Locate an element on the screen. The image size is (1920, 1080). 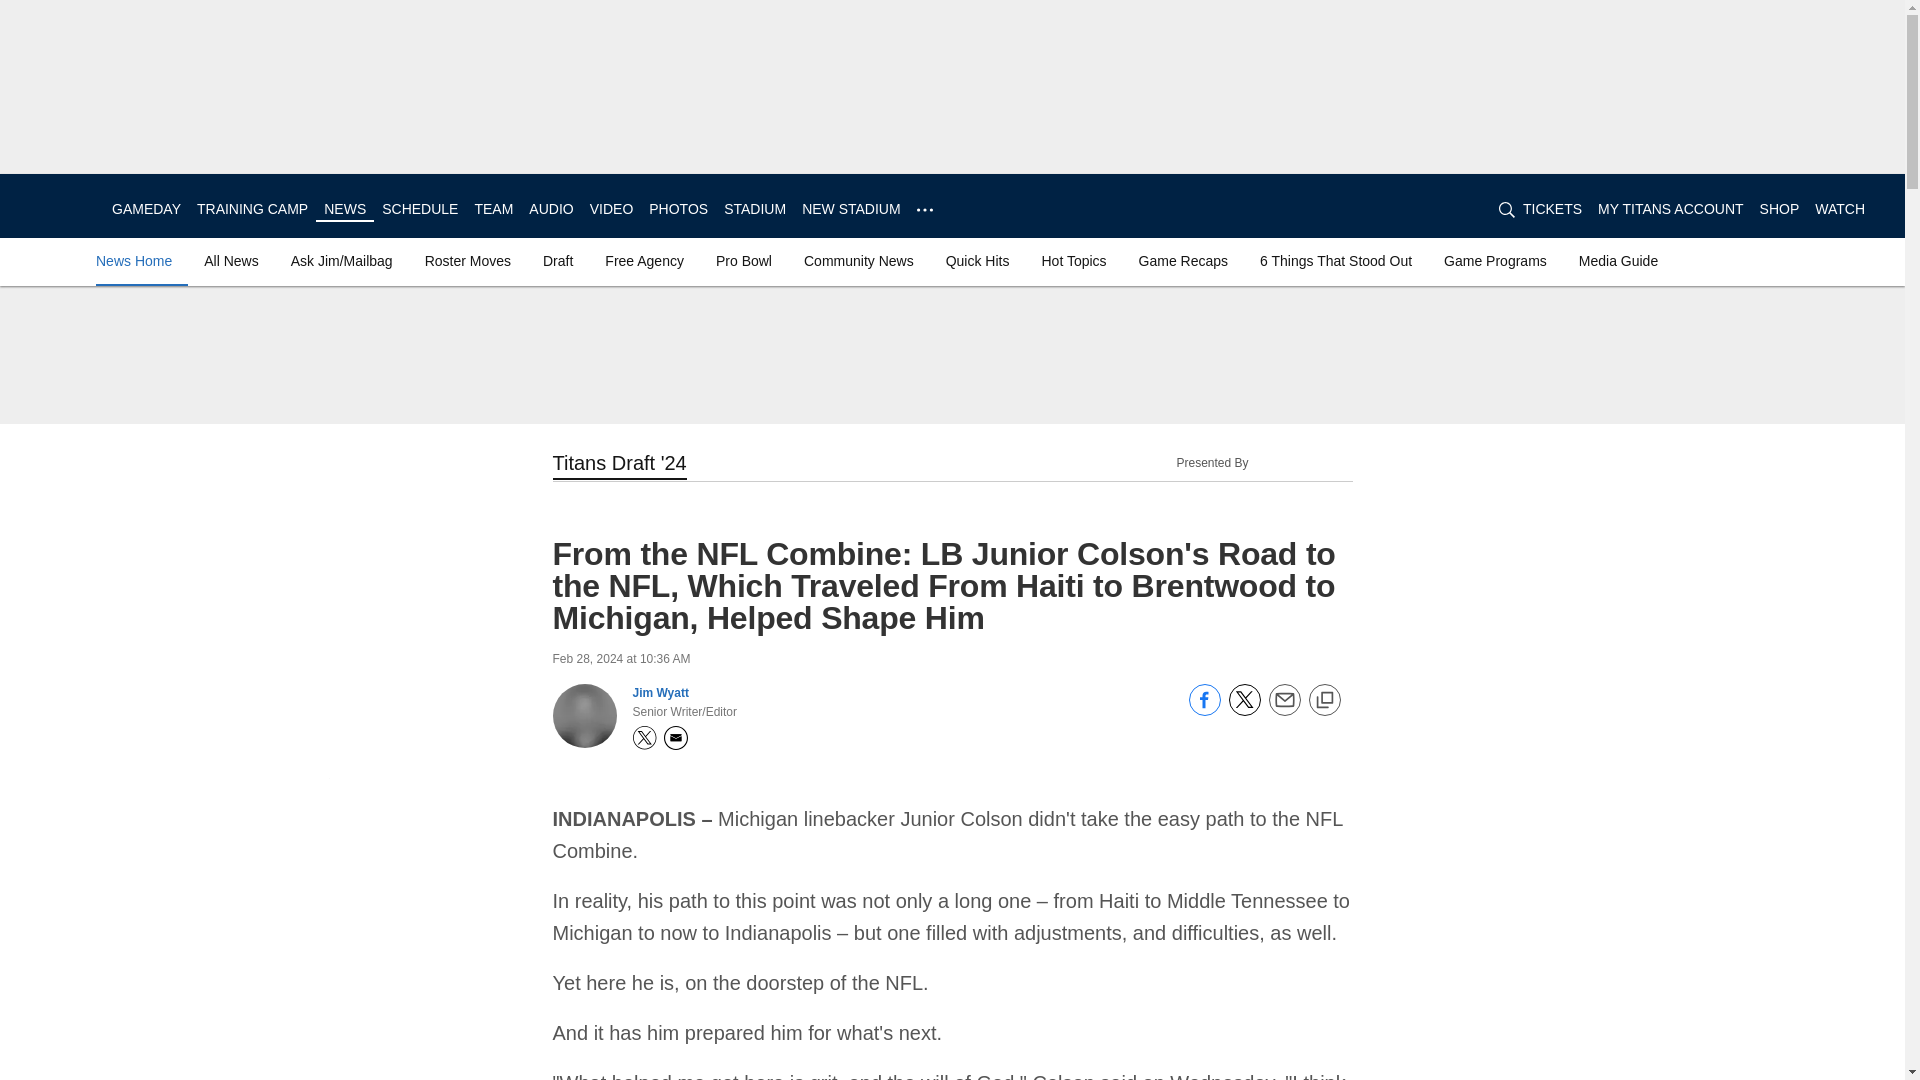
TICKETS is located at coordinates (1552, 208).